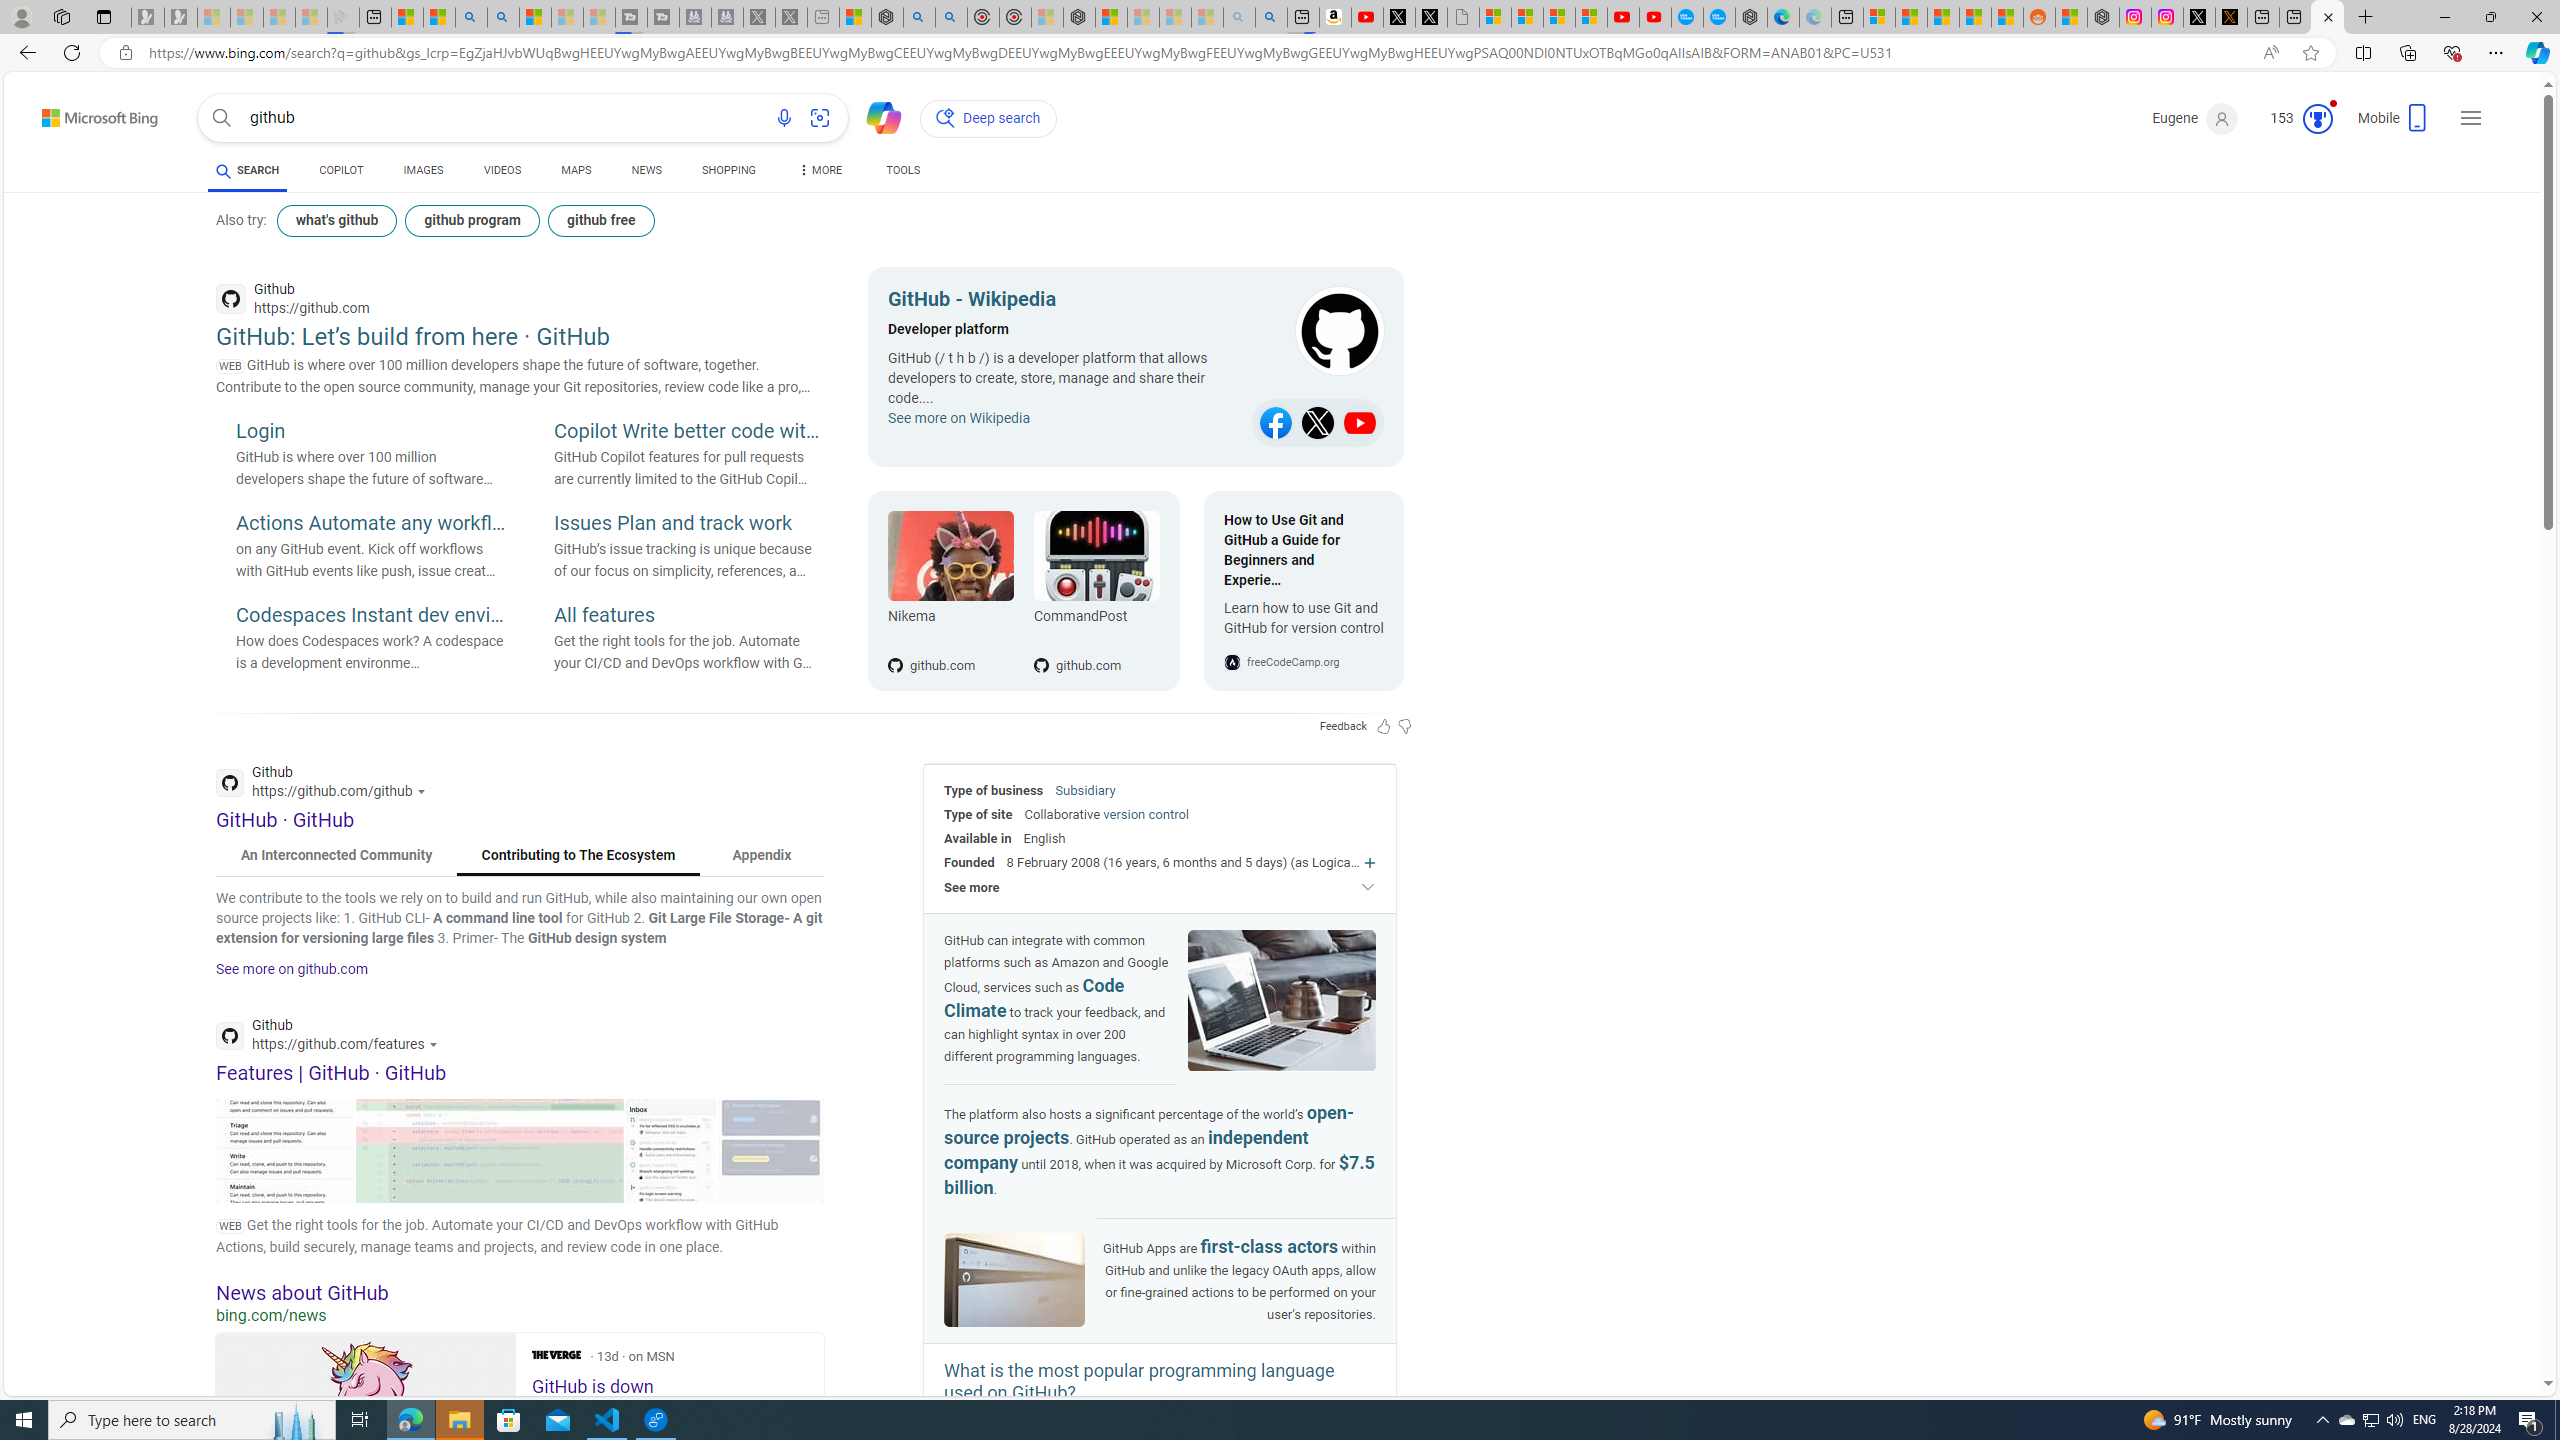  I want to click on Feedback Dislike, so click(1405, 726).